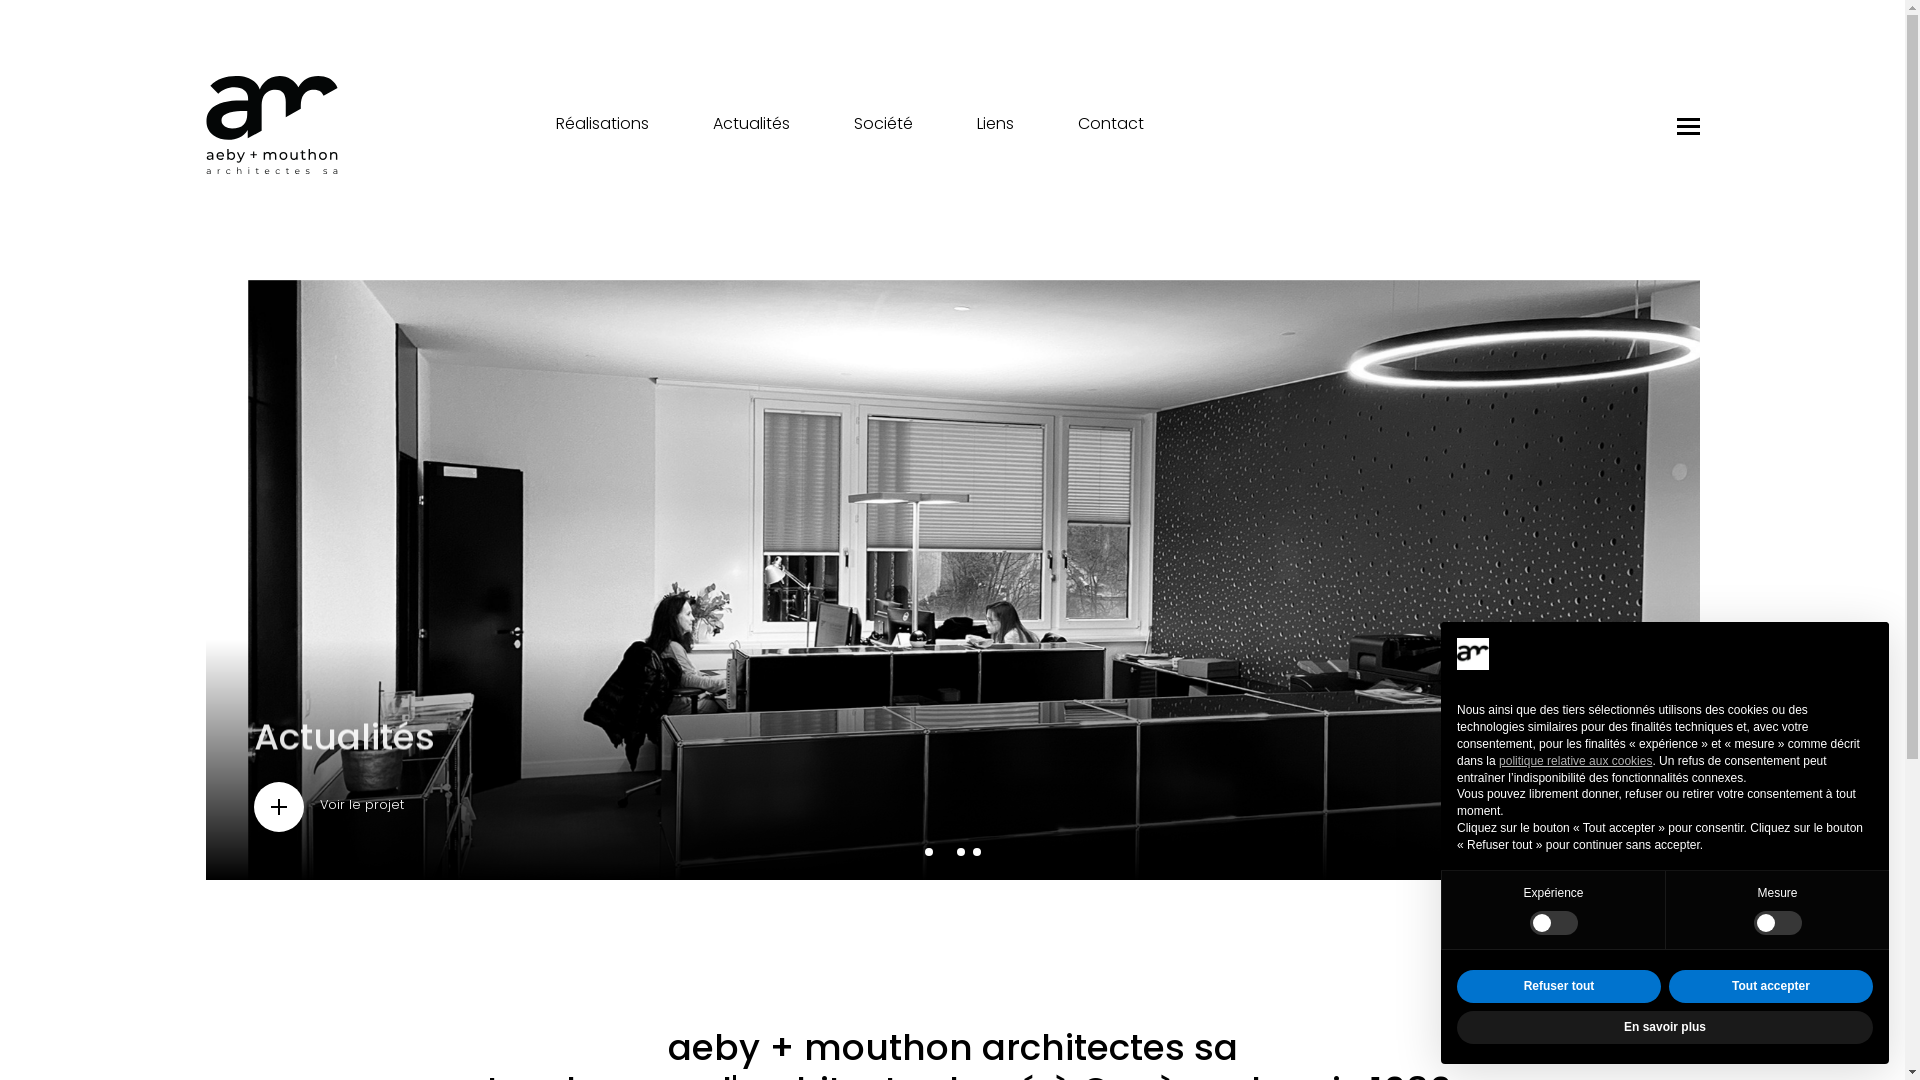  Describe the element at coordinates (1111, 125) in the screenshot. I see `Contact` at that location.